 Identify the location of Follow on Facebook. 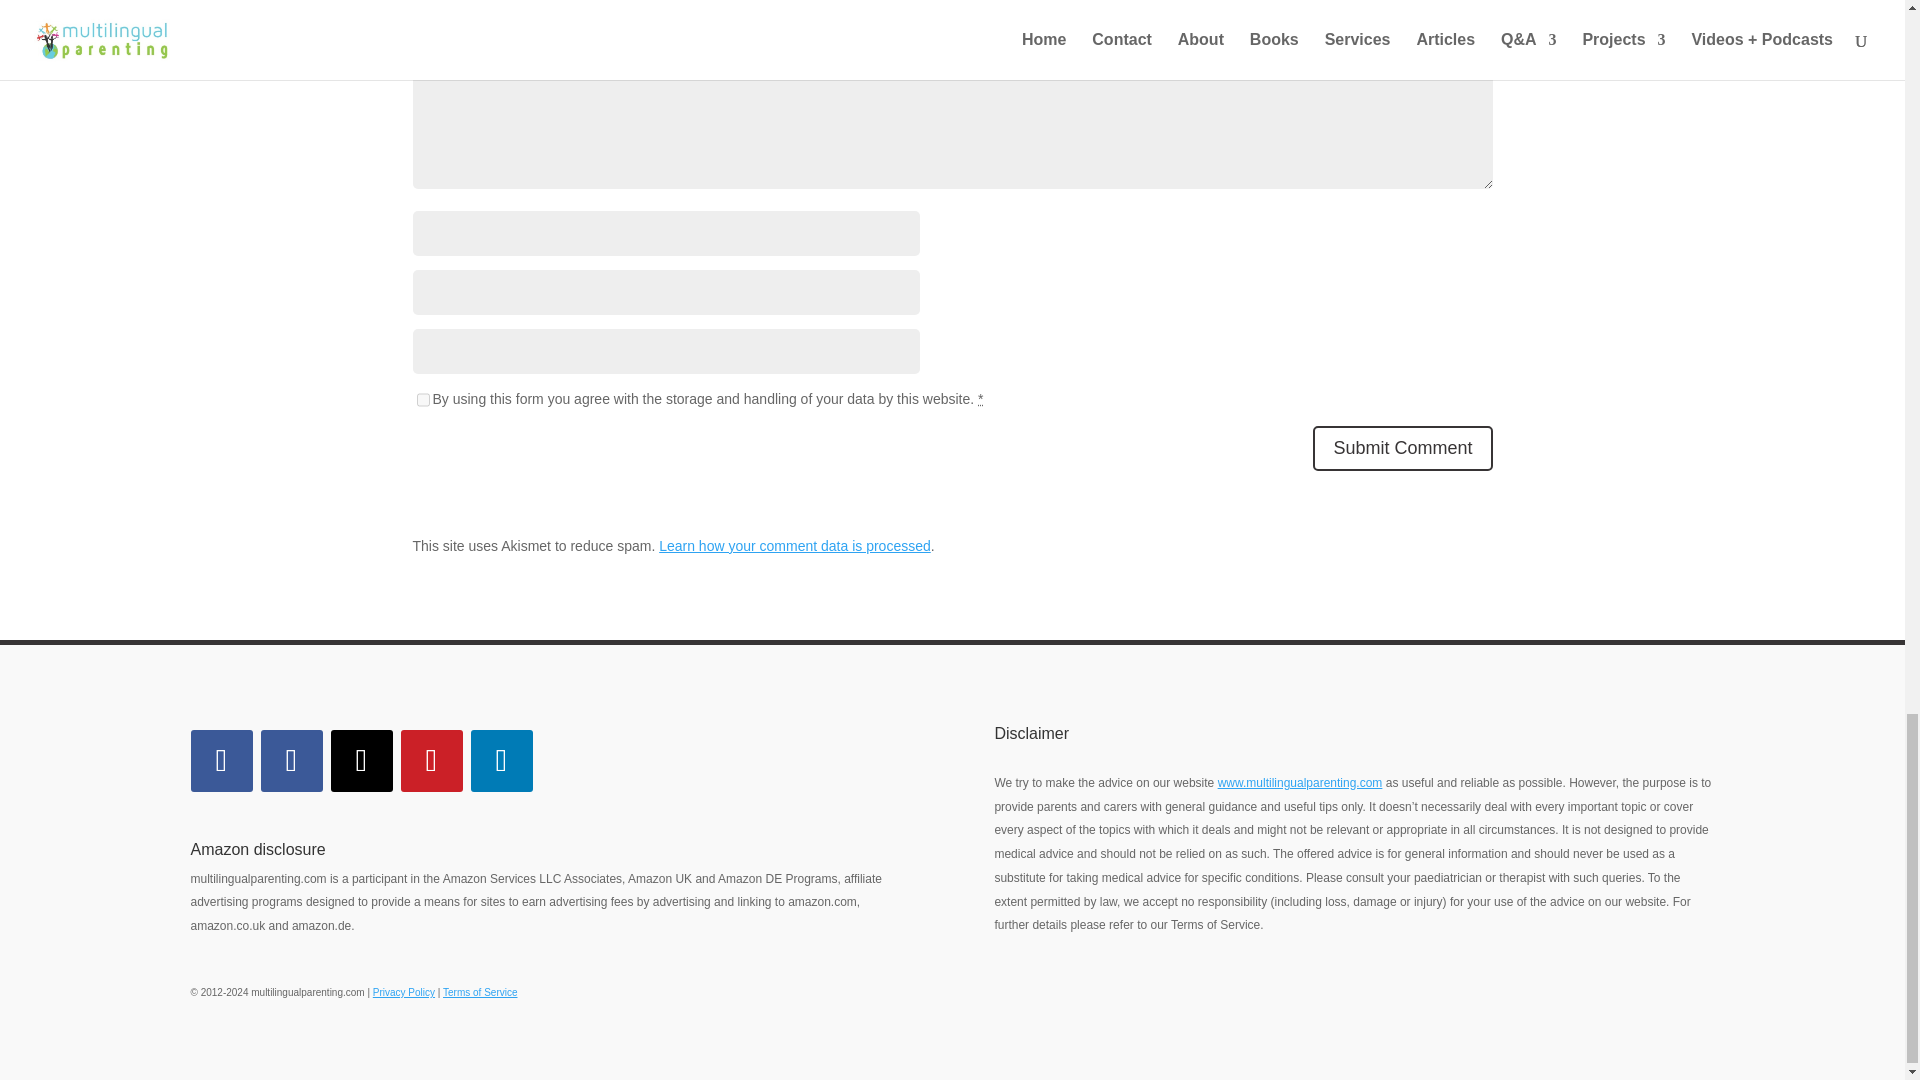
(220, 760).